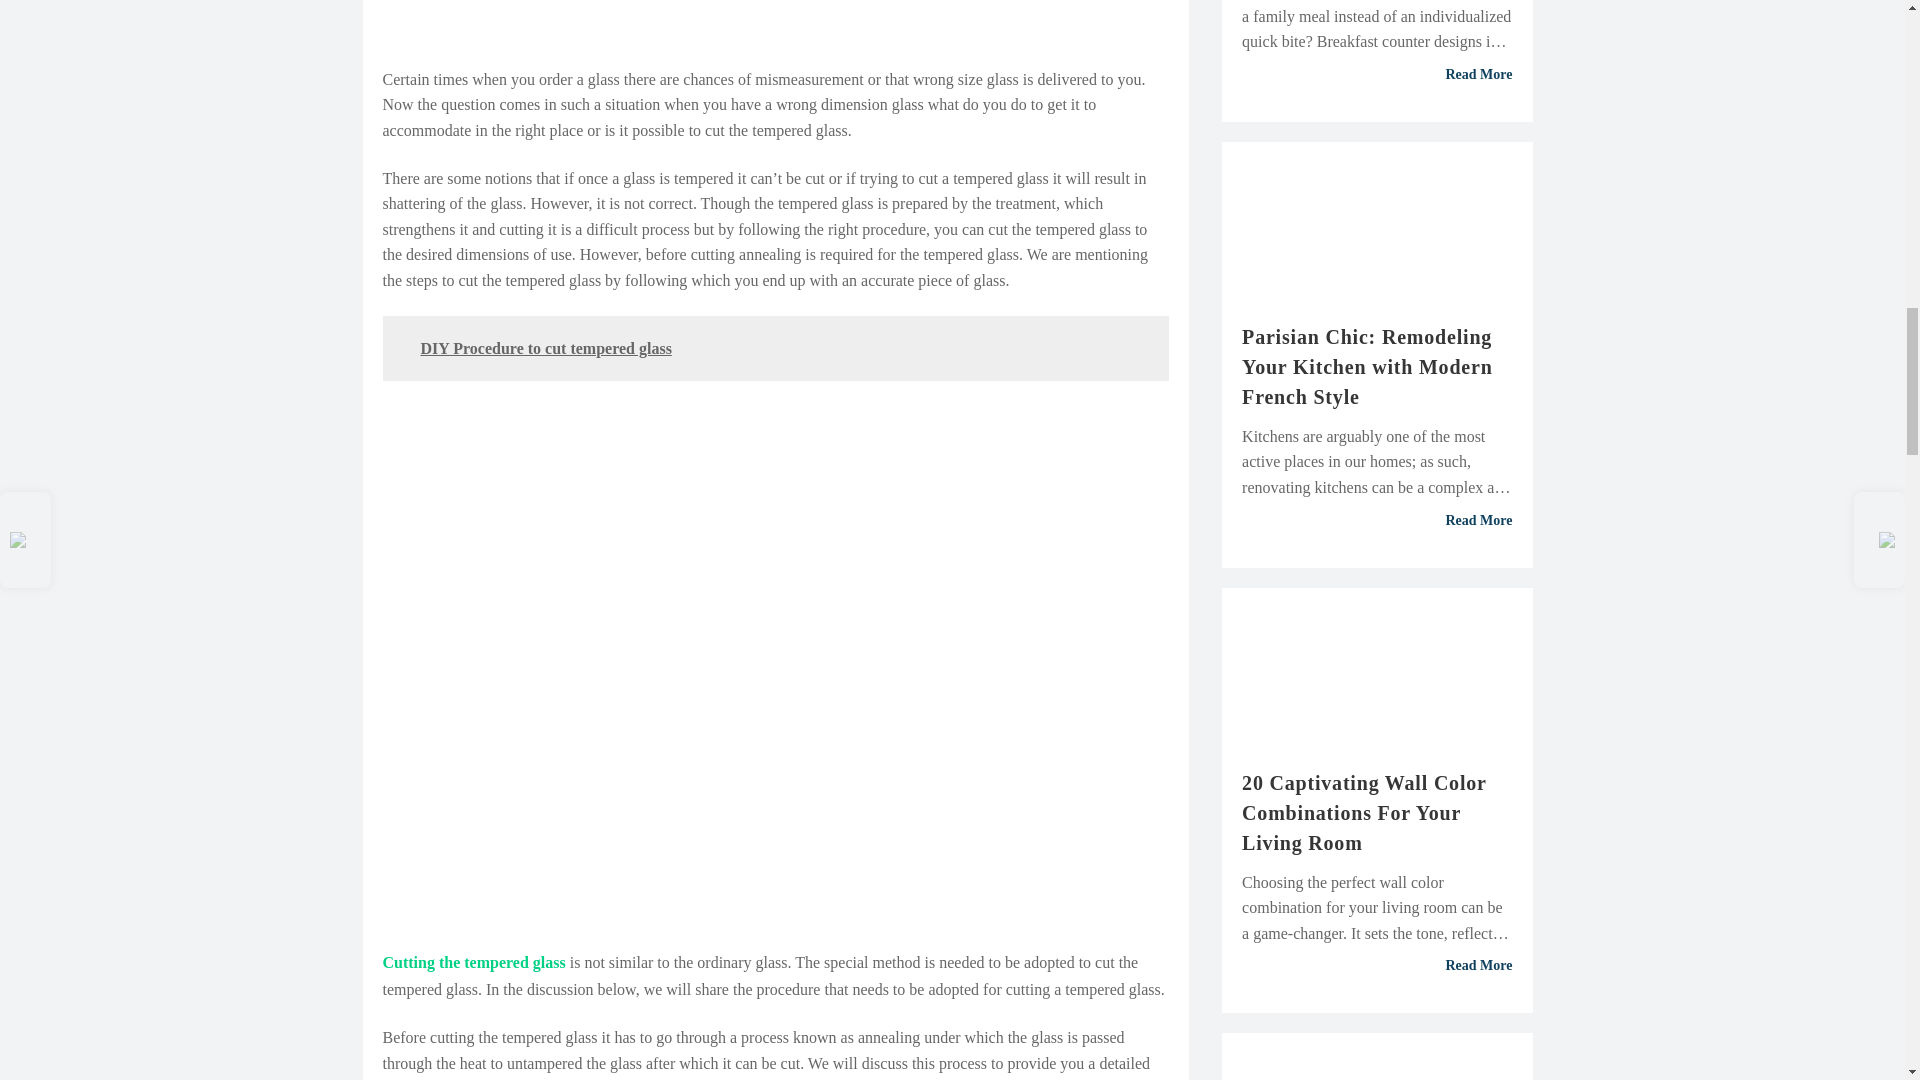  I want to click on Read More, so click(1377, 521).